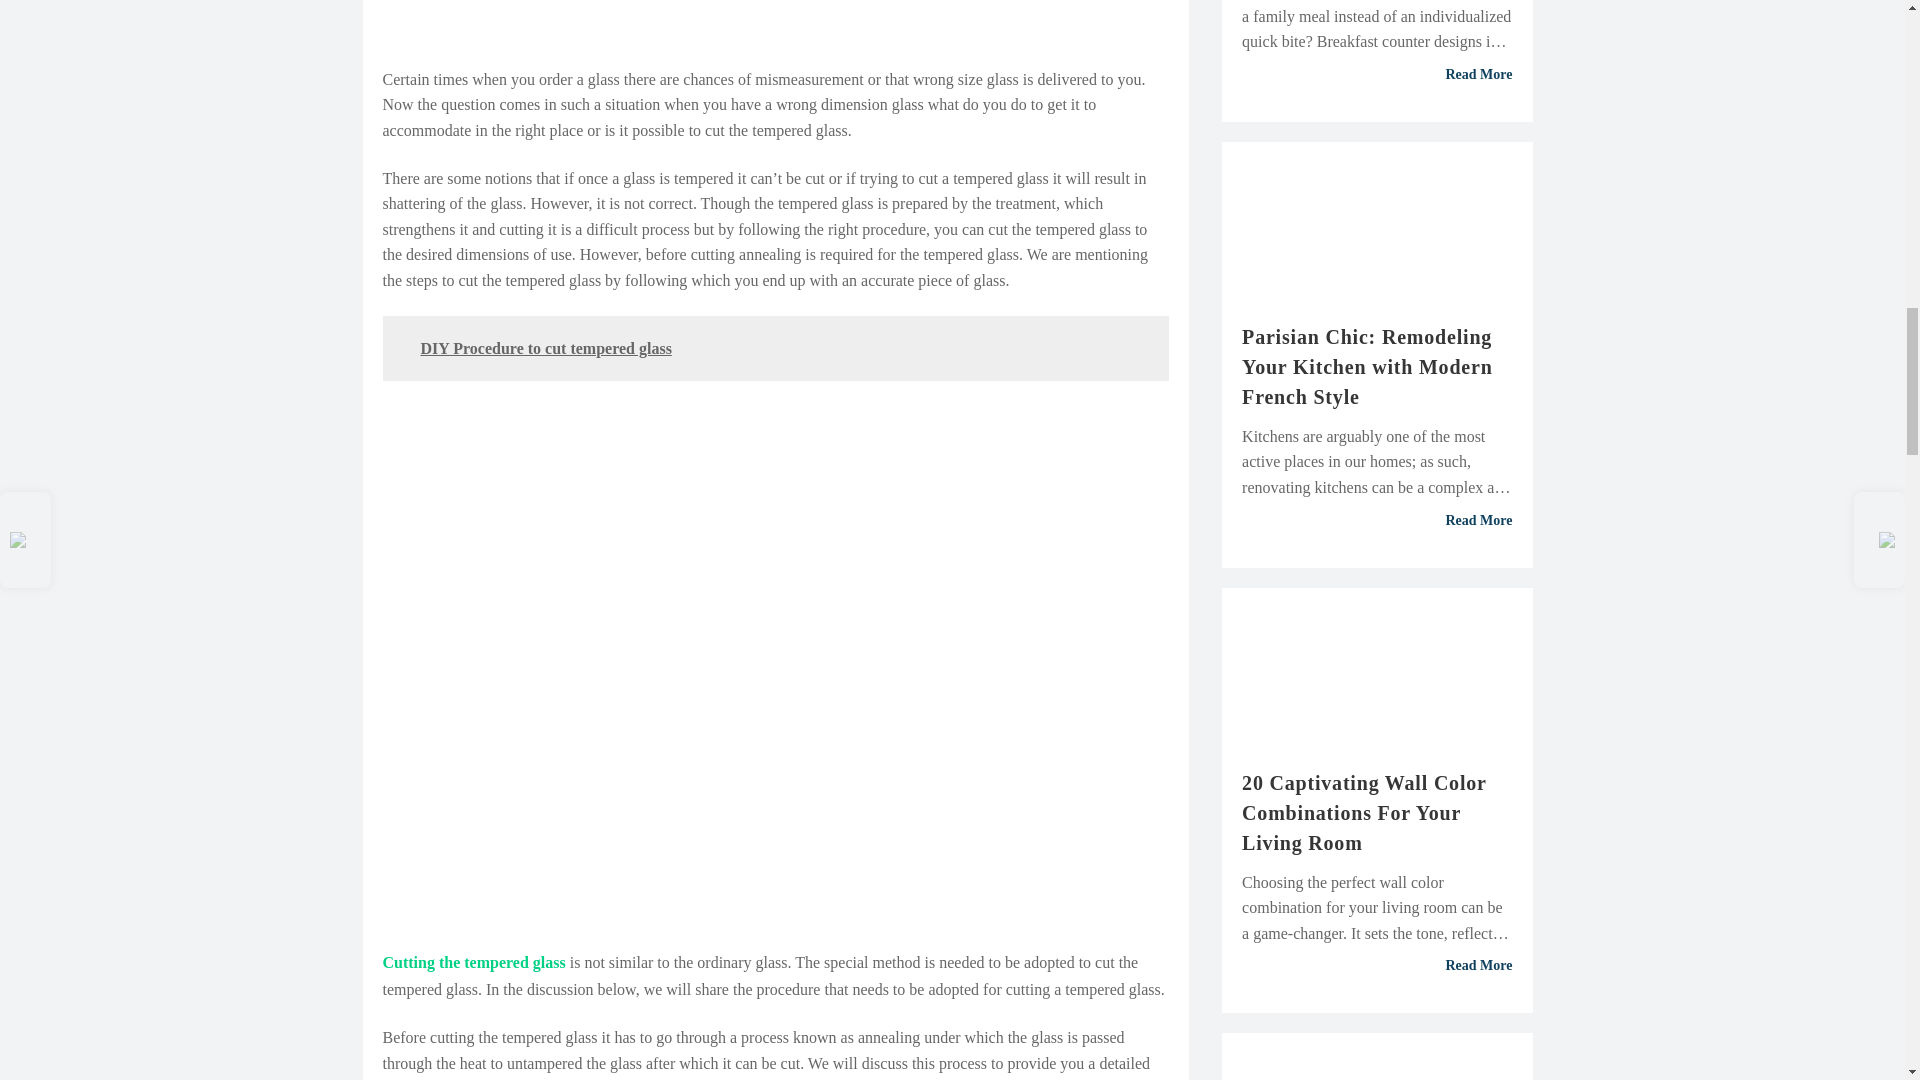  I want to click on Read More, so click(1377, 521).